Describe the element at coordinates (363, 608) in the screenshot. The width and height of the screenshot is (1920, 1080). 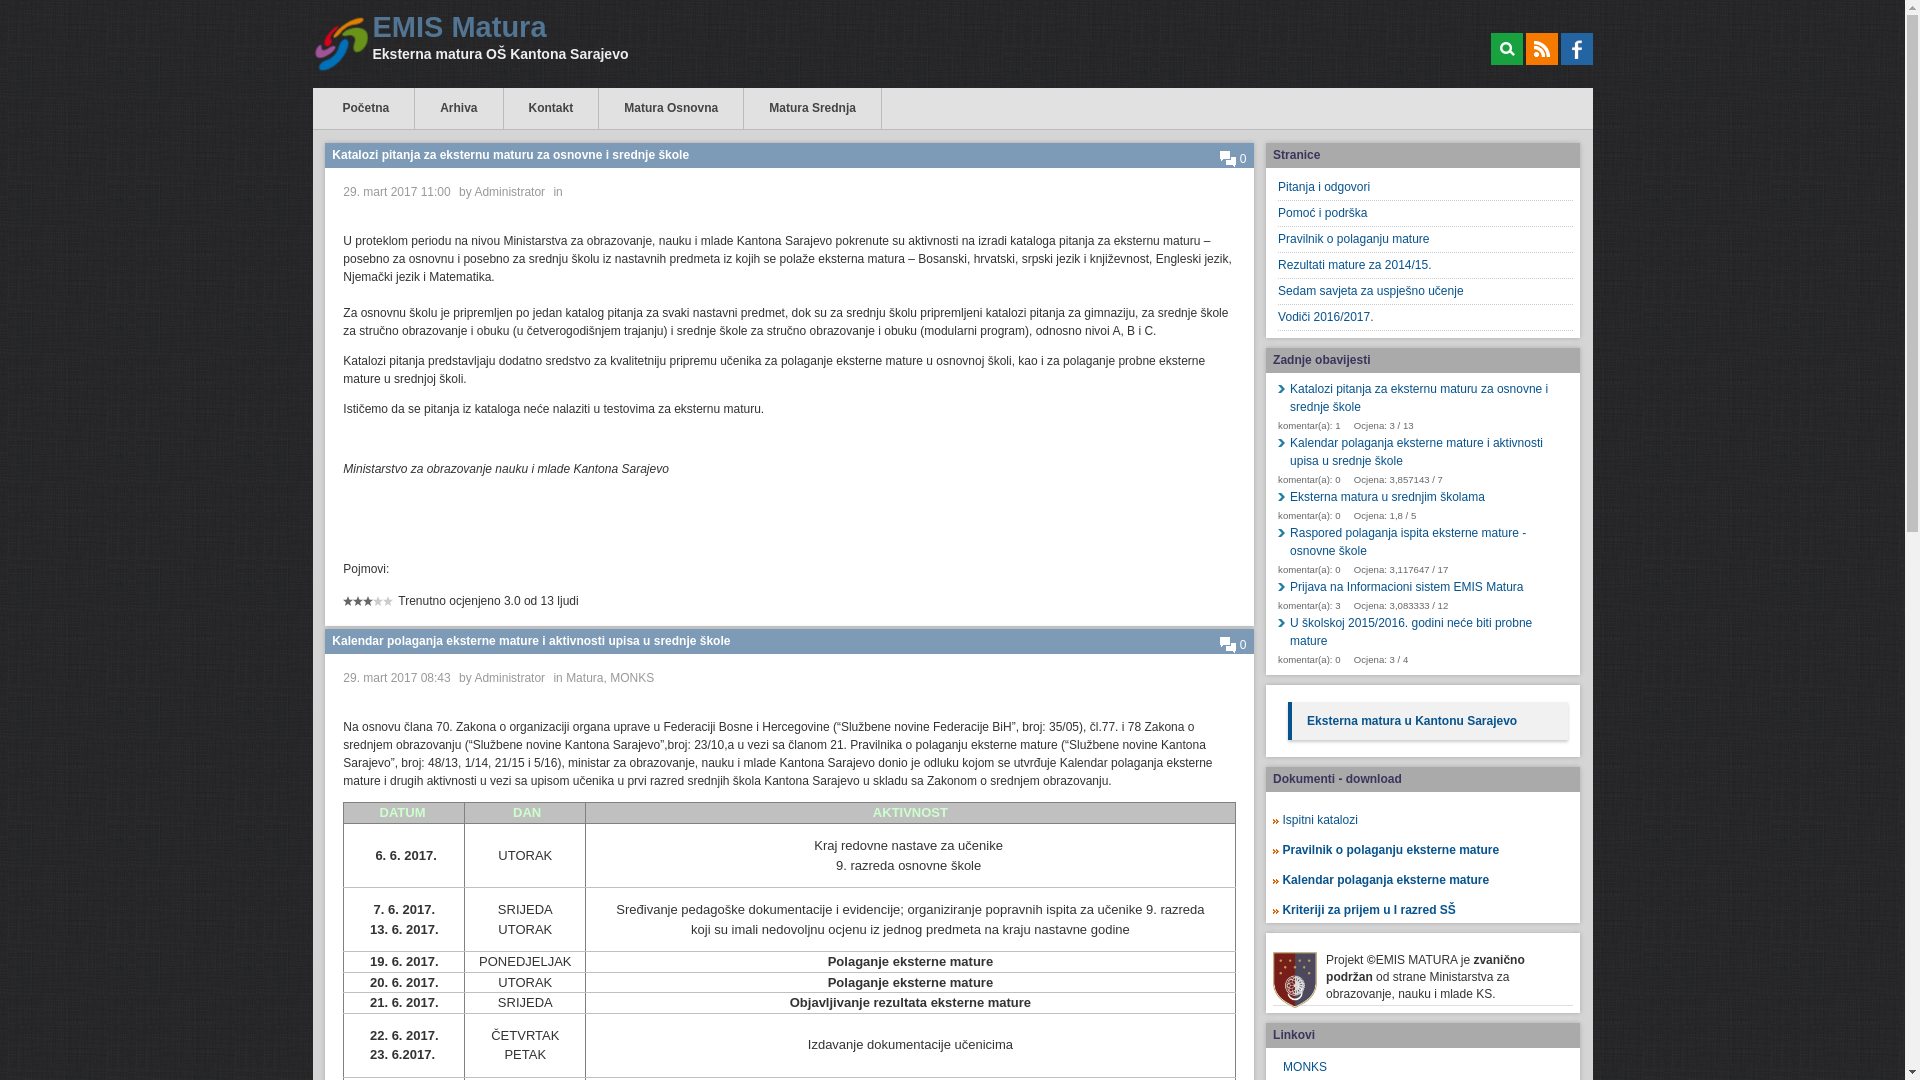
I see `4` at that location.